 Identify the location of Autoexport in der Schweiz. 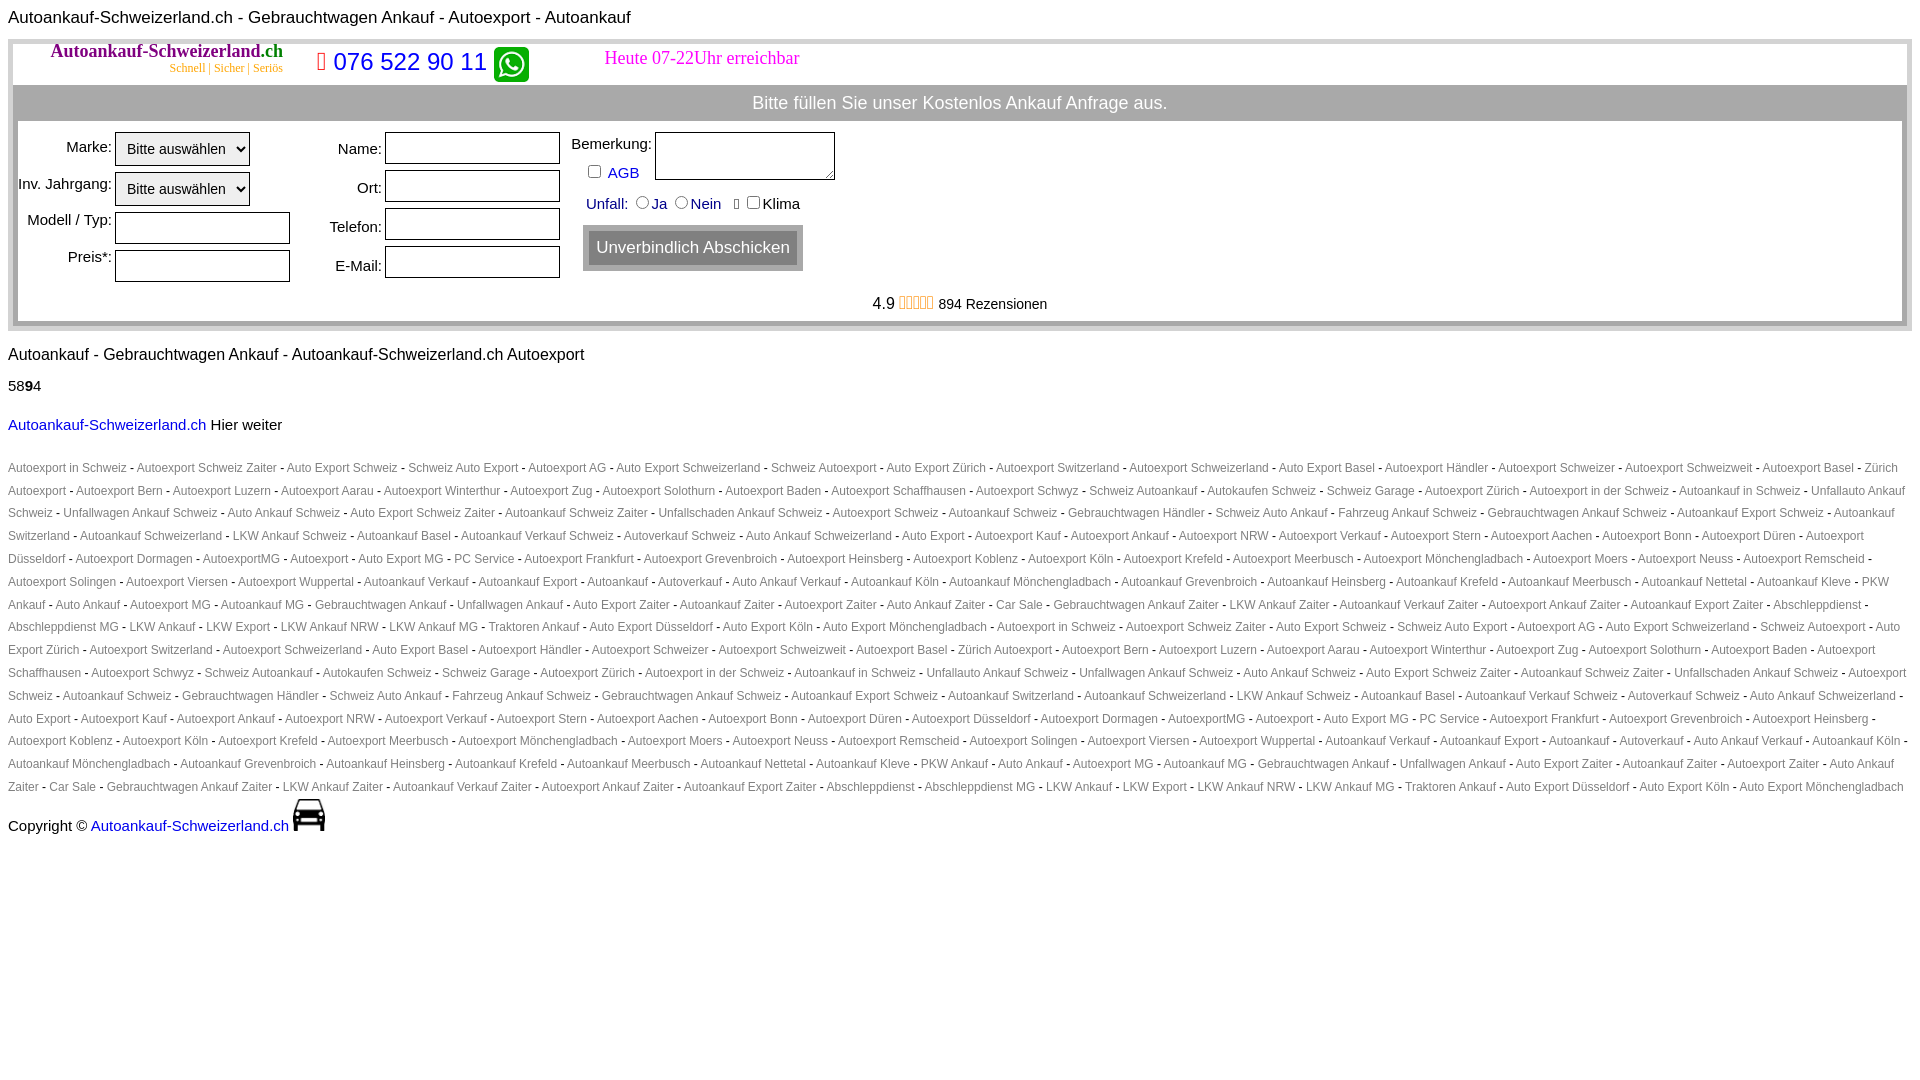
(714, 673).